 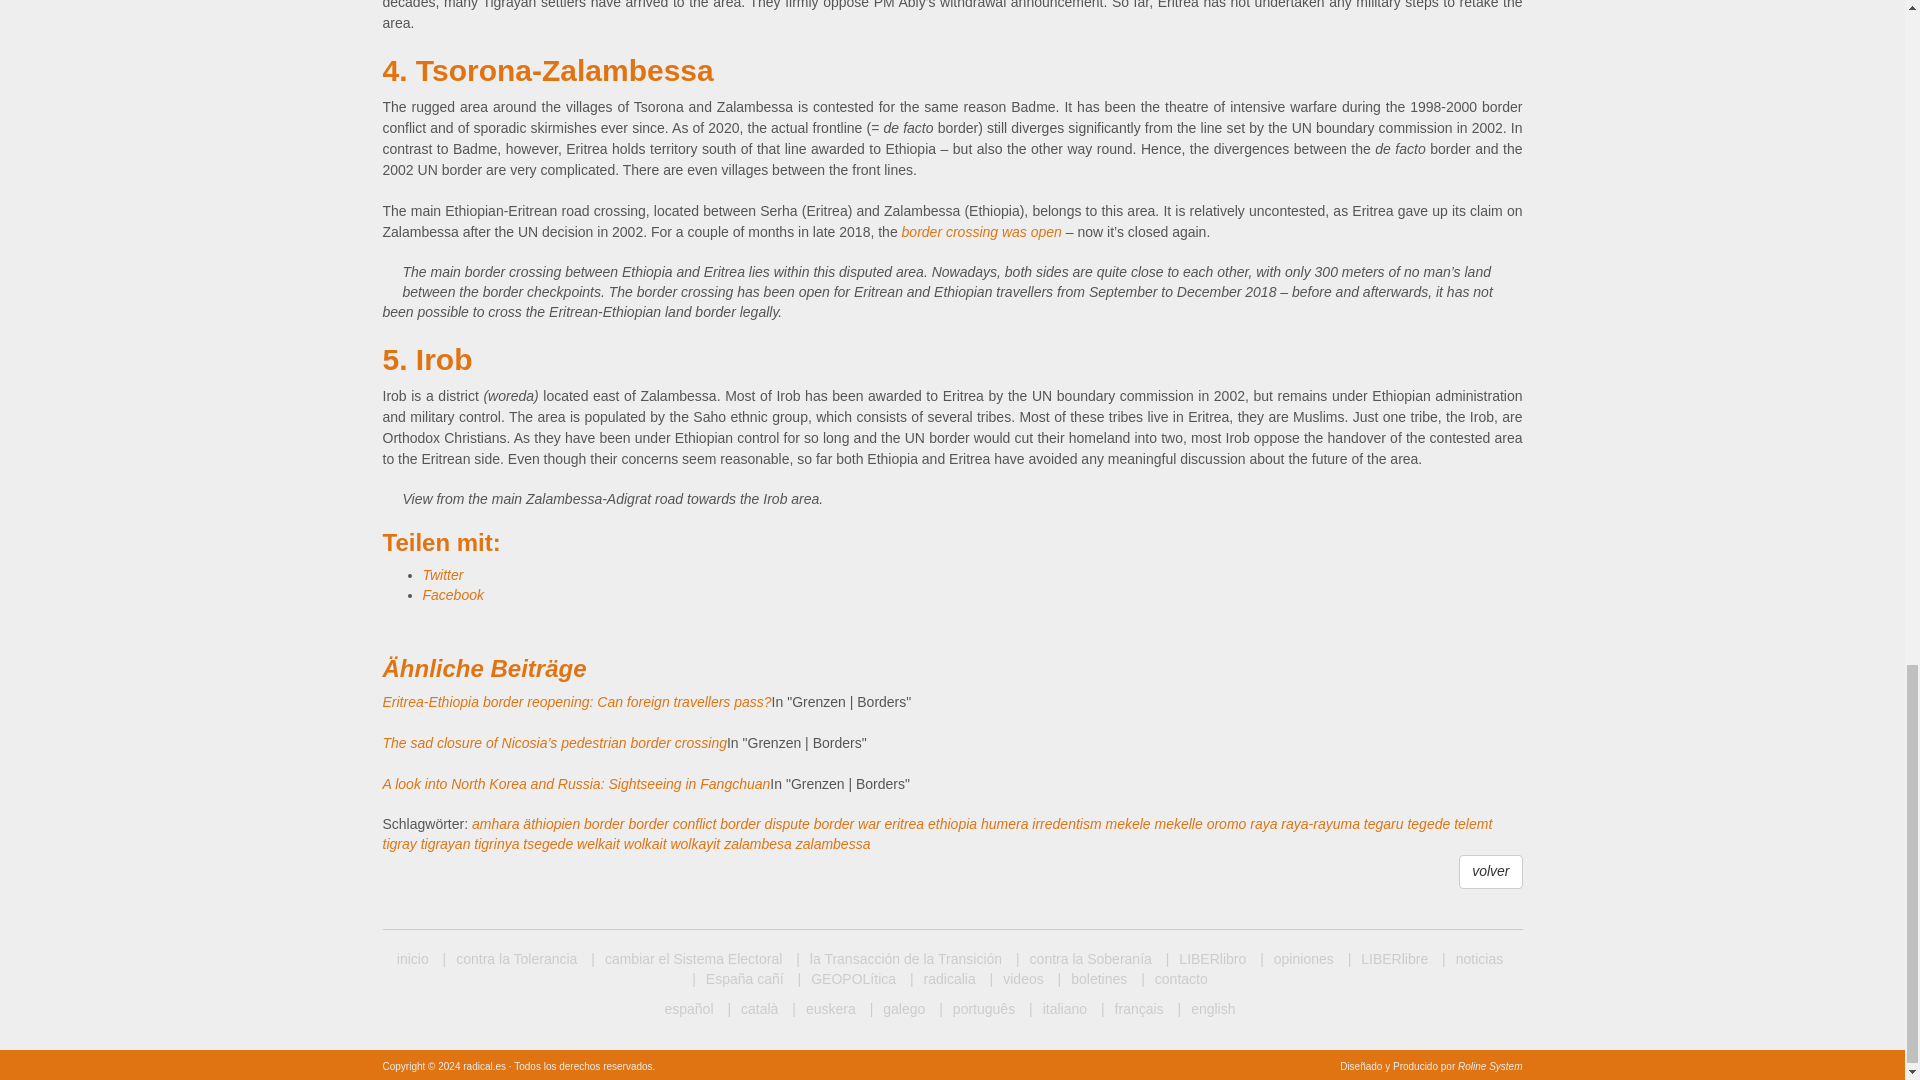 I want to click on Twitter, so click(x=442, y=575).